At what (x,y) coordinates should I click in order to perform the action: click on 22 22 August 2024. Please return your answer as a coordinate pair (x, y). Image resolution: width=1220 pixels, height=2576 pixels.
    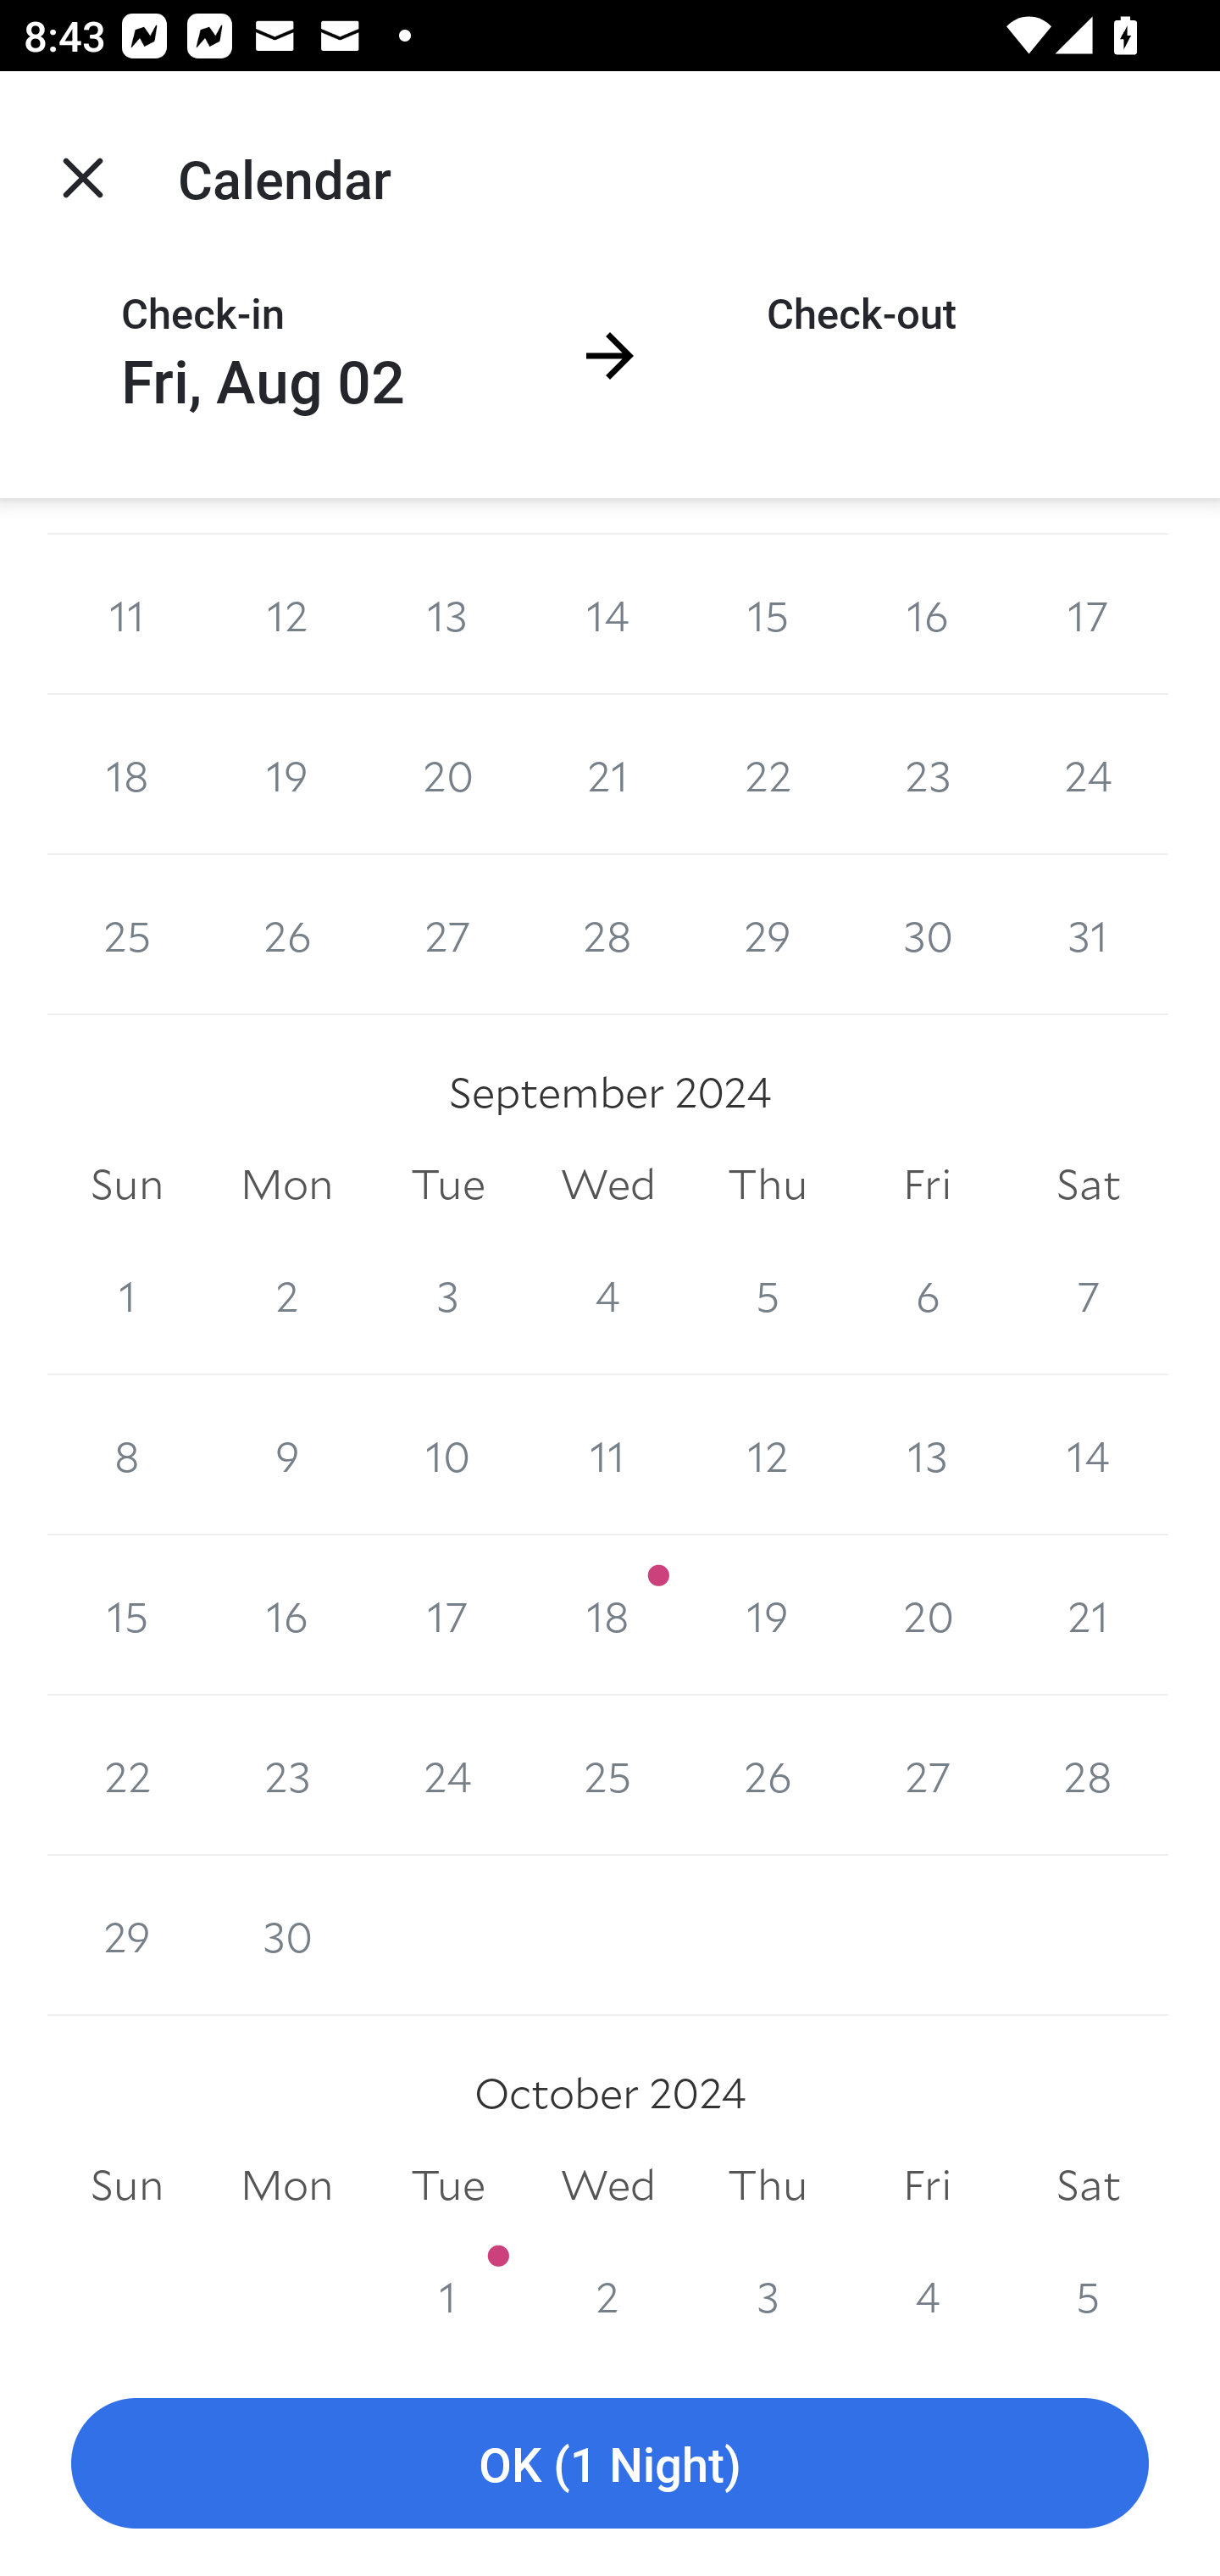
    Looking at the image, I should click on (768, 774).